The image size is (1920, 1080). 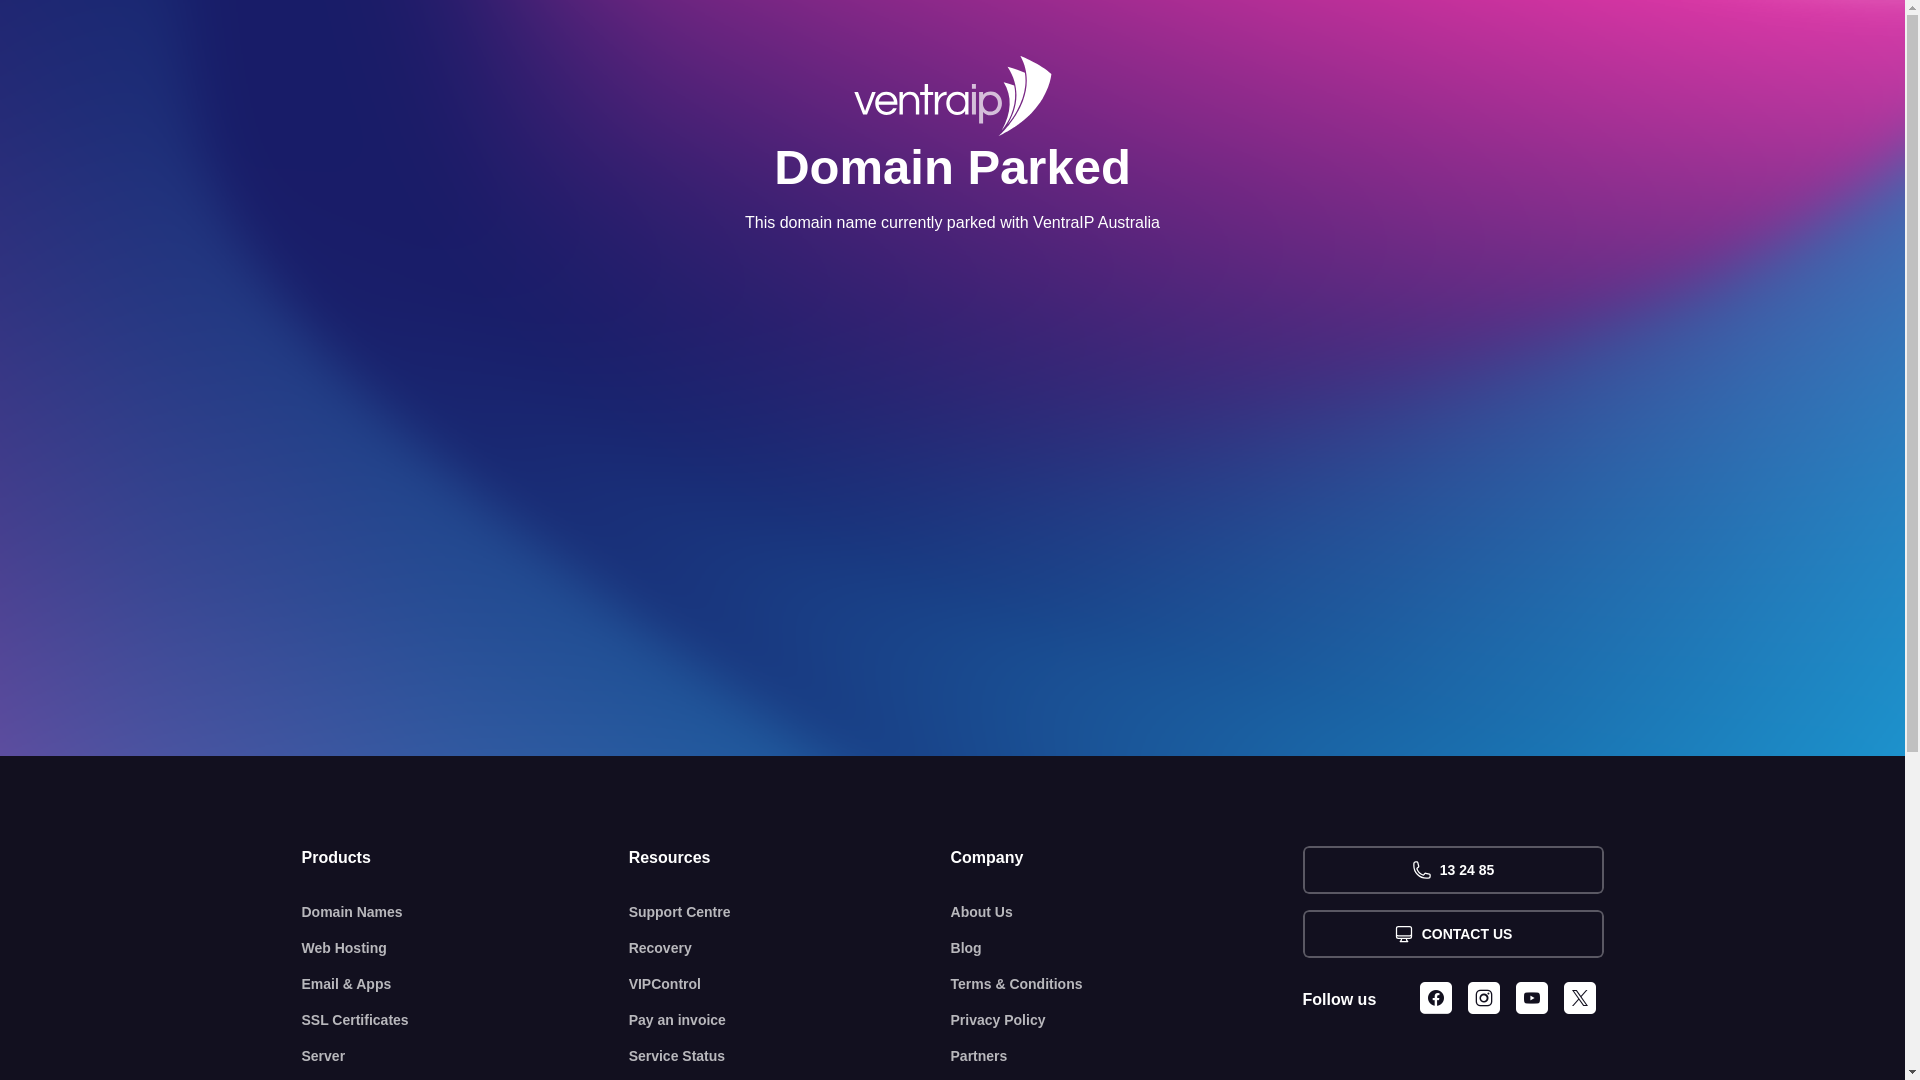 What do you see at coordinates (790, 912) in the screenshot?
I see `Support Centre` at bounding box center [790, 912].